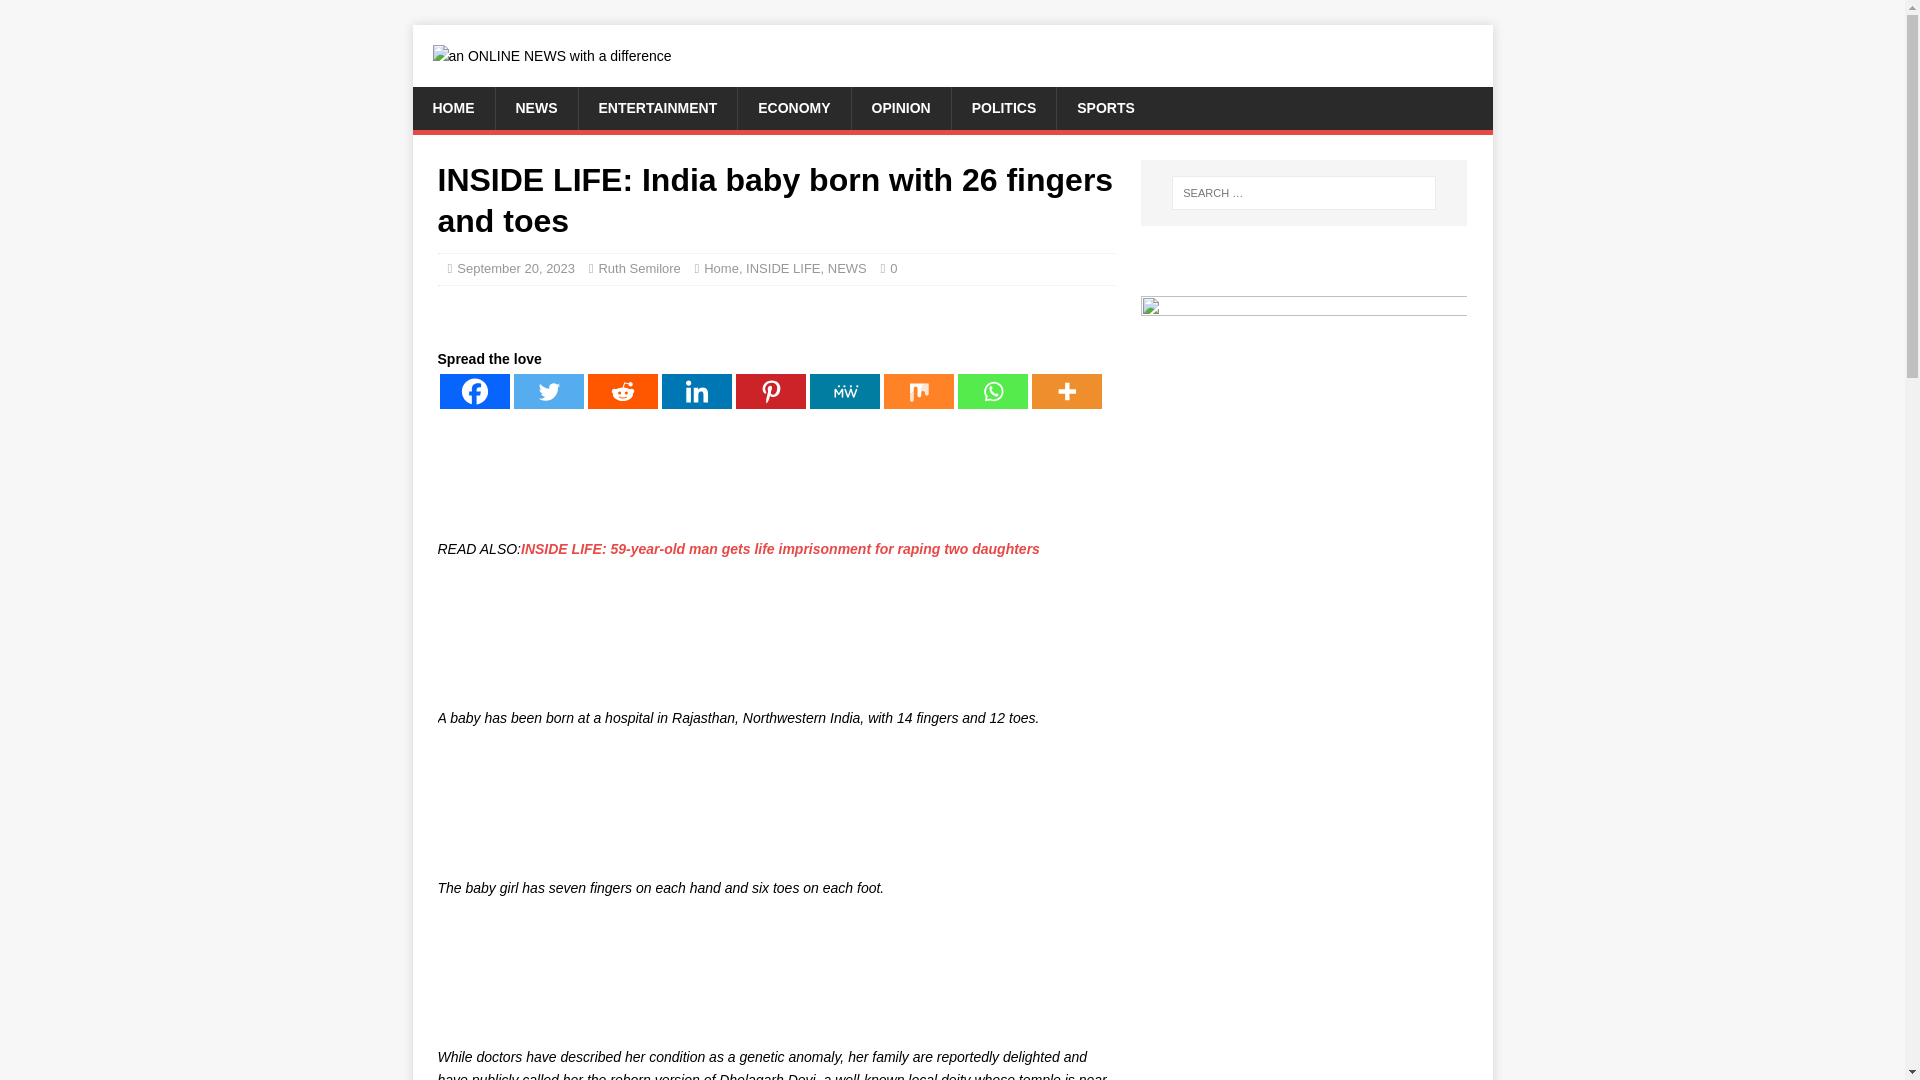 The height and width of the screenshot is (1080, 1920). I want to click on More, so click(1067, 391).